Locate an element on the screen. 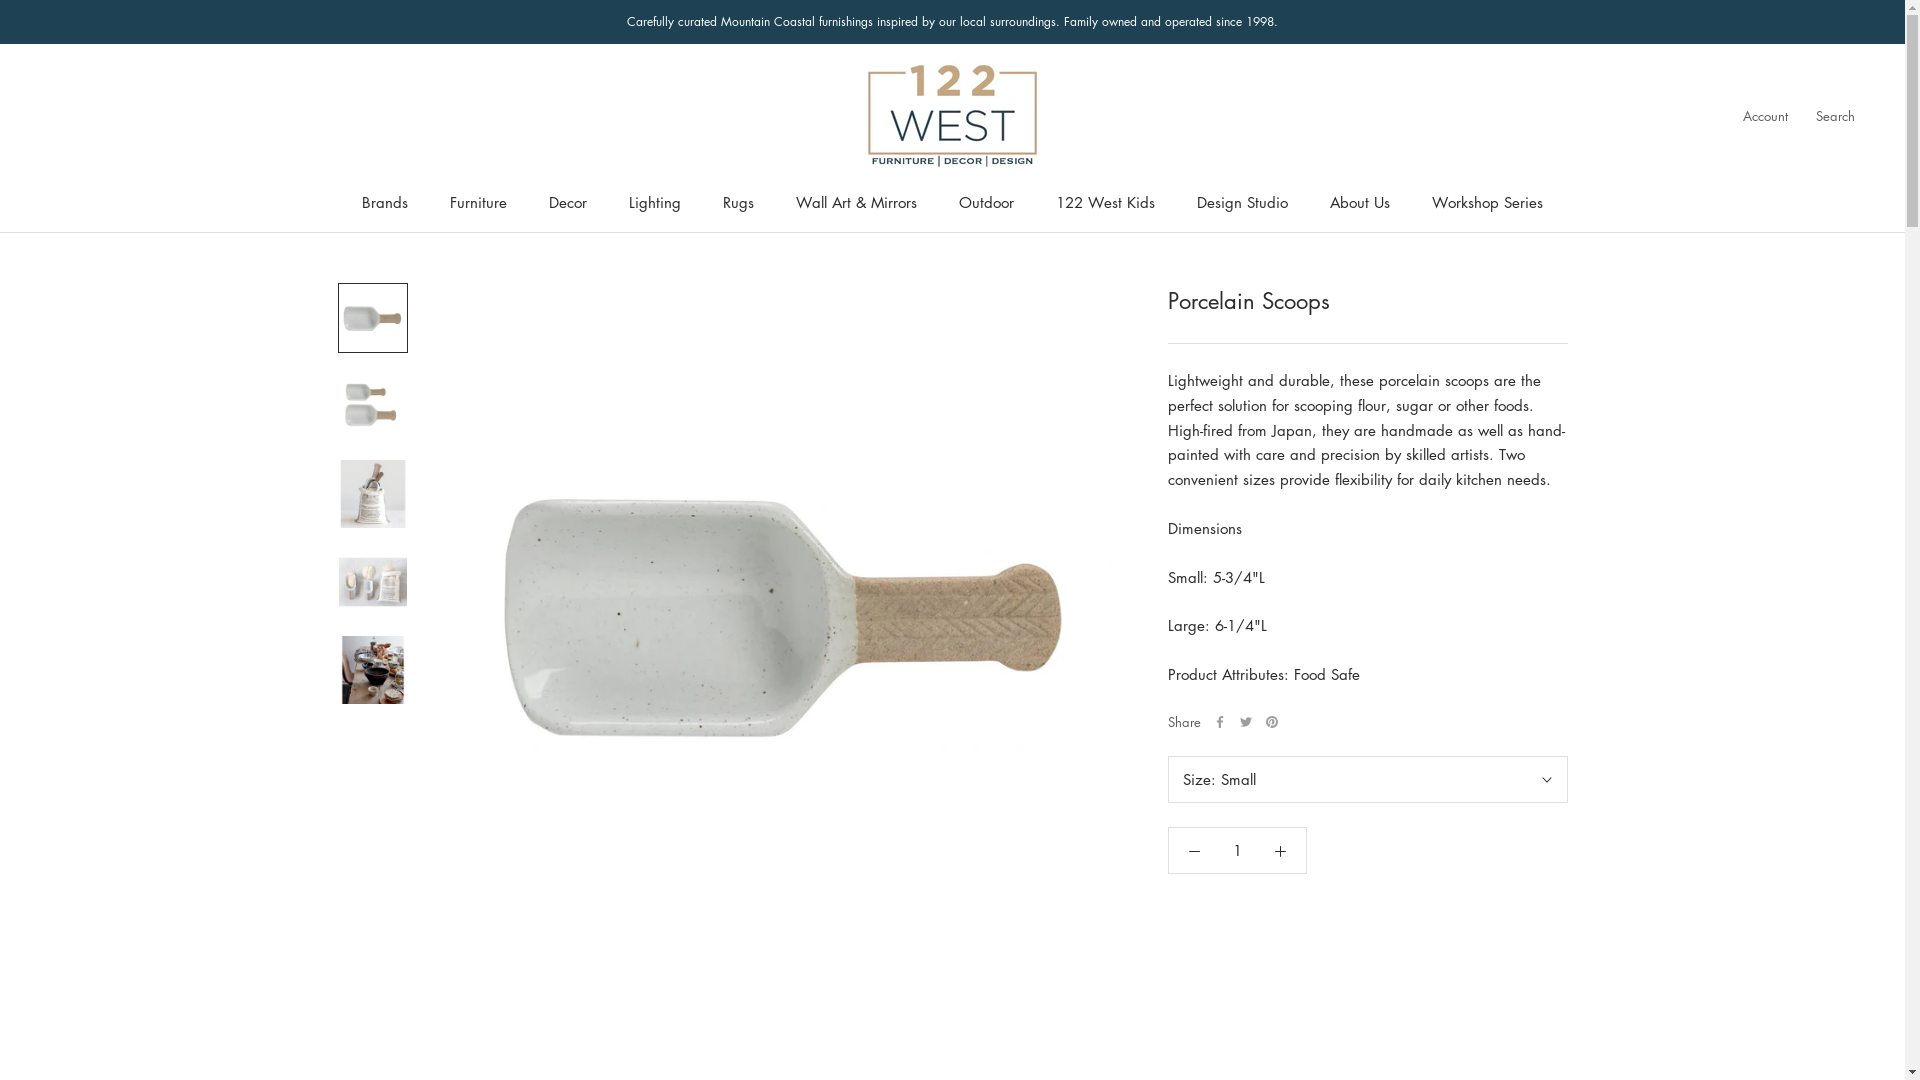 The image size is (1920, 1080). Lighting is located at coordinates (655, 202).